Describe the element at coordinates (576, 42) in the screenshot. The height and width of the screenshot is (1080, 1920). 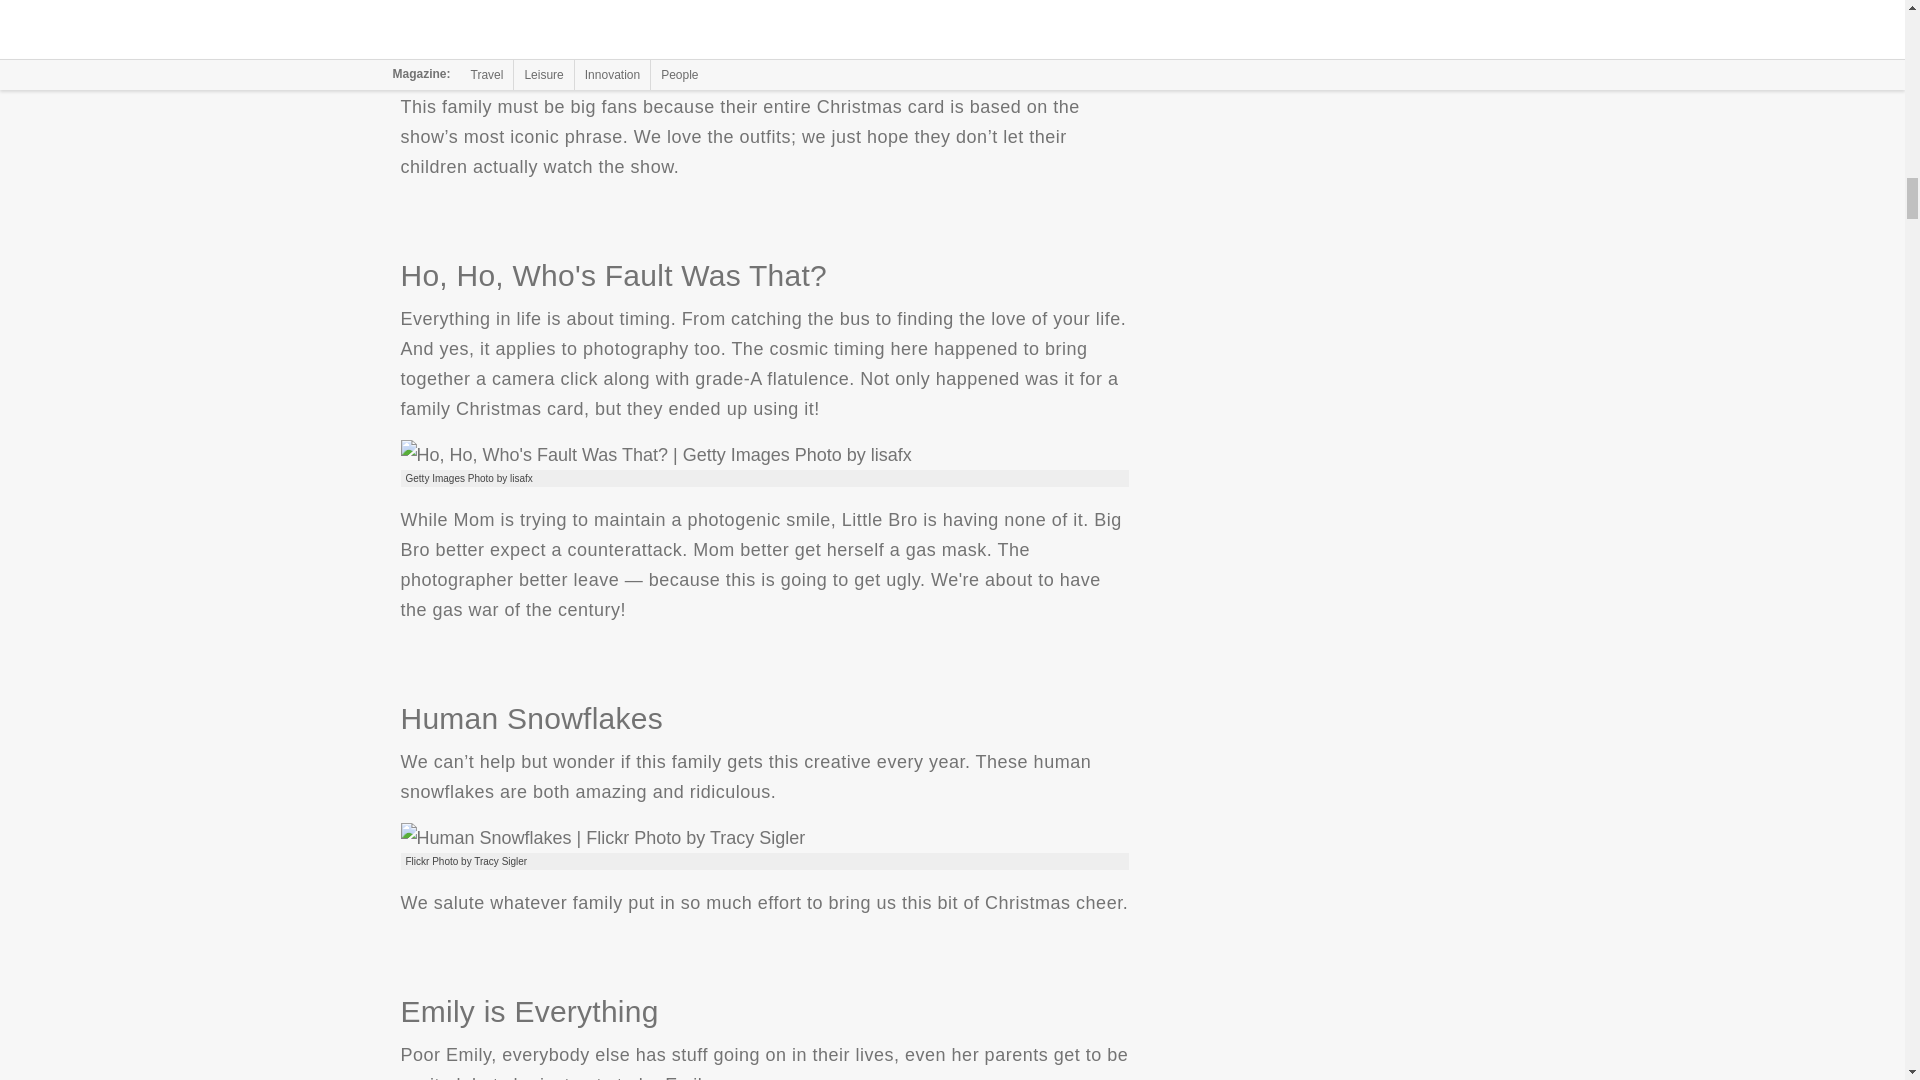
I see `Christmas is Coming` at that location.